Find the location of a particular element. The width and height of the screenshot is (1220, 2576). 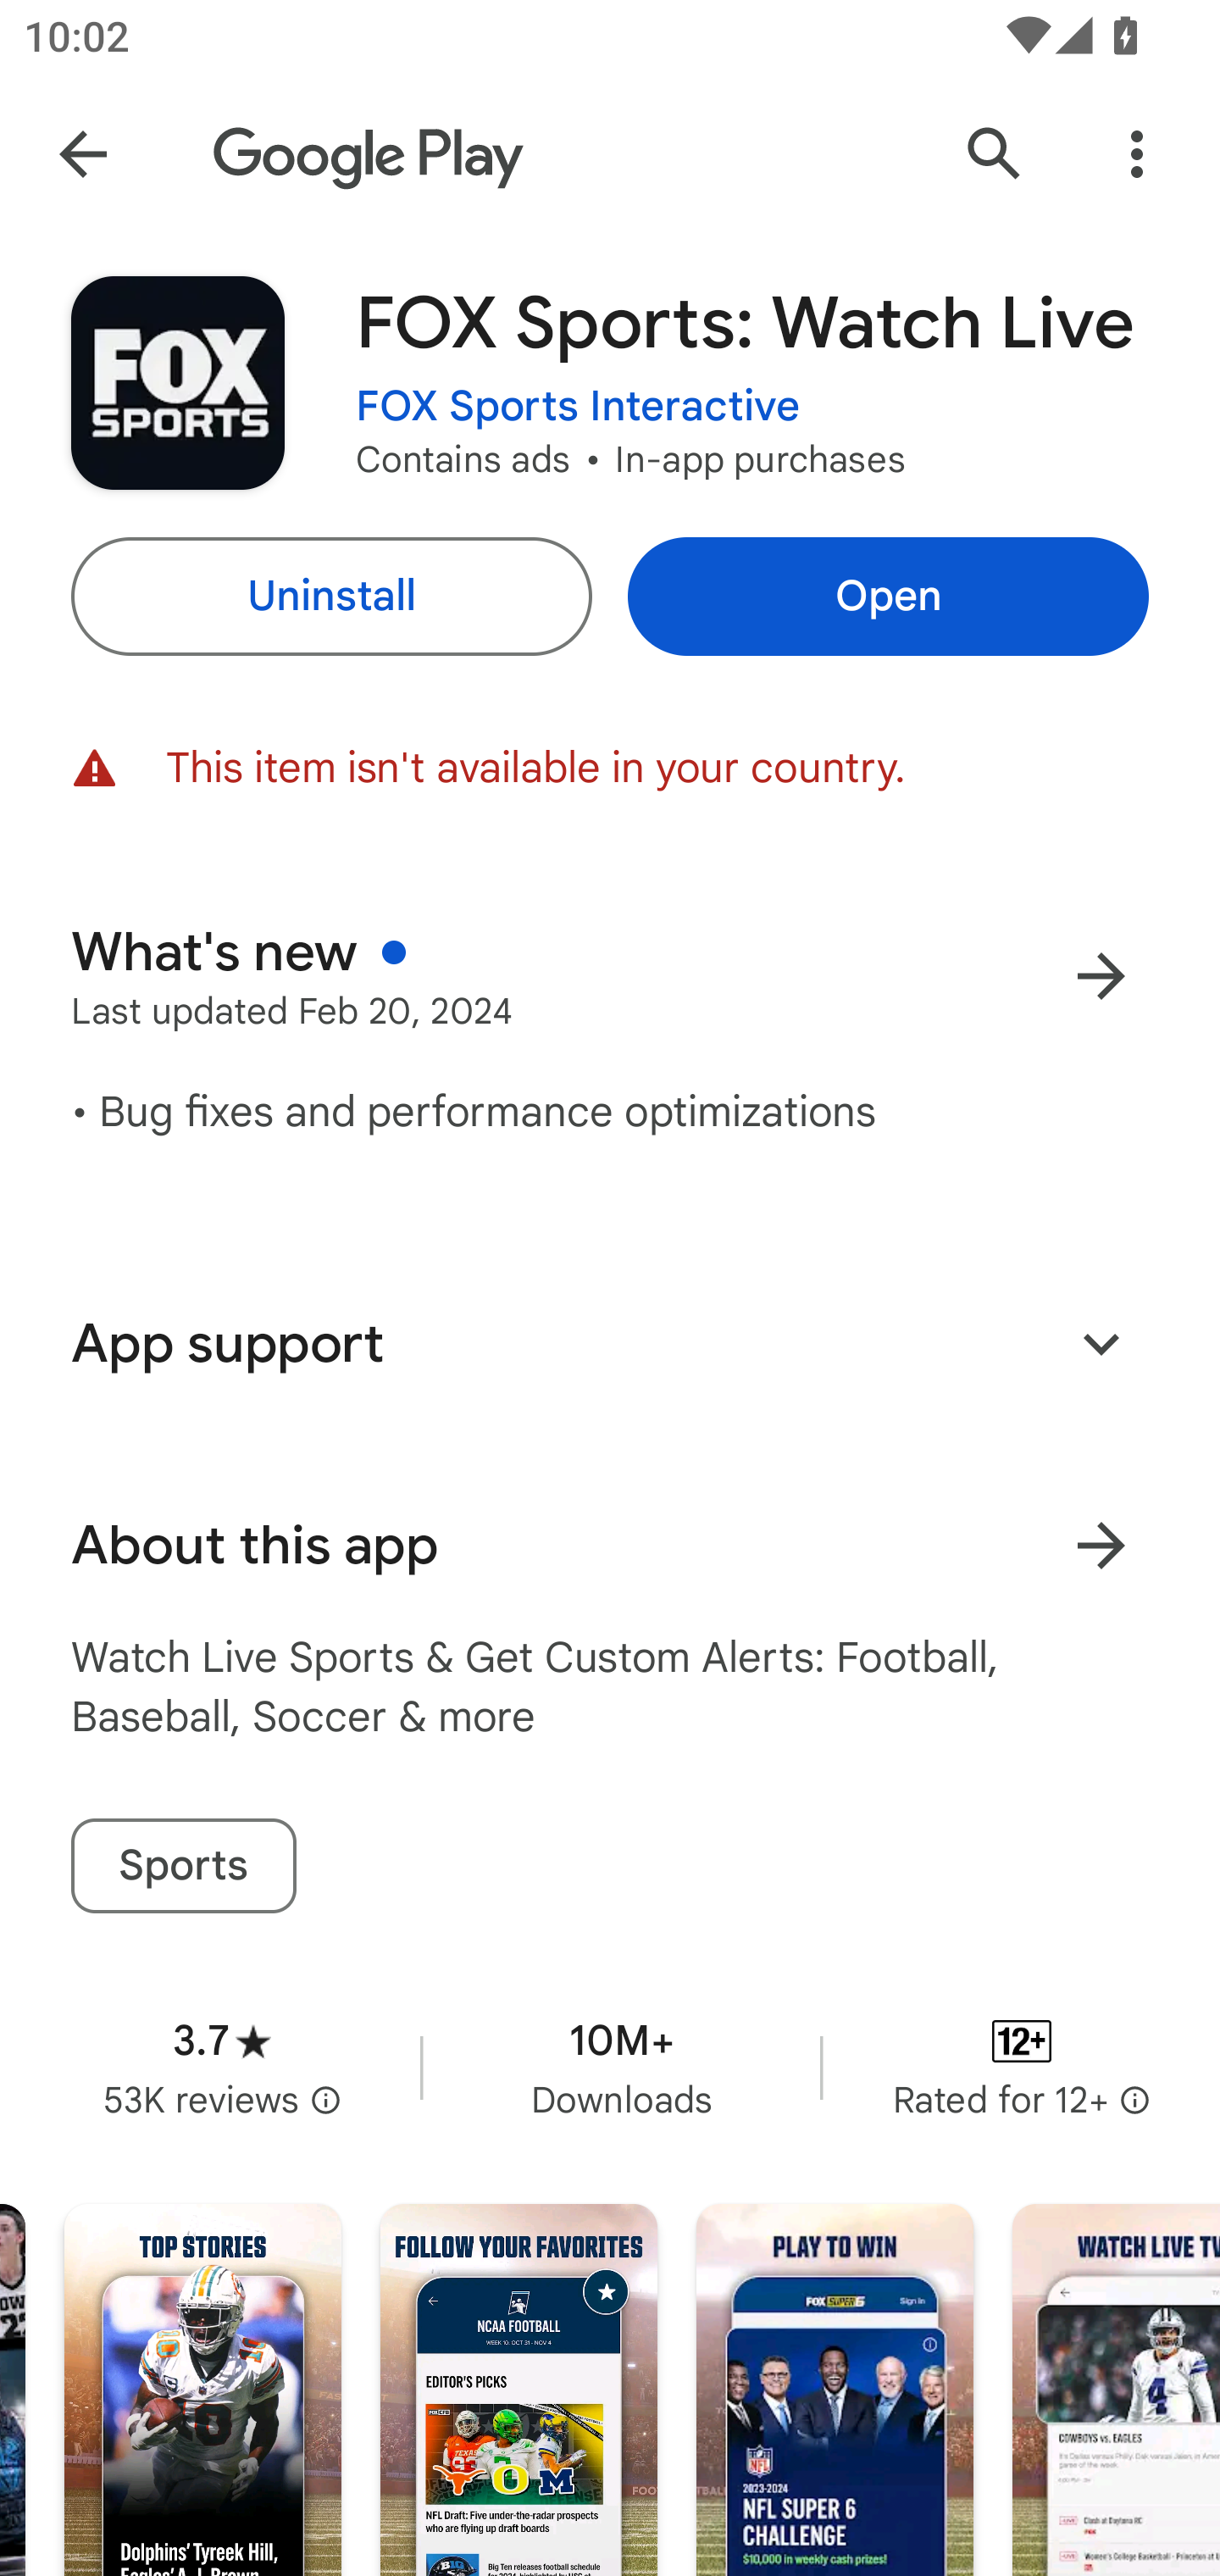

Screenshot "1" of "5" is located at coordinates (203, 2390).